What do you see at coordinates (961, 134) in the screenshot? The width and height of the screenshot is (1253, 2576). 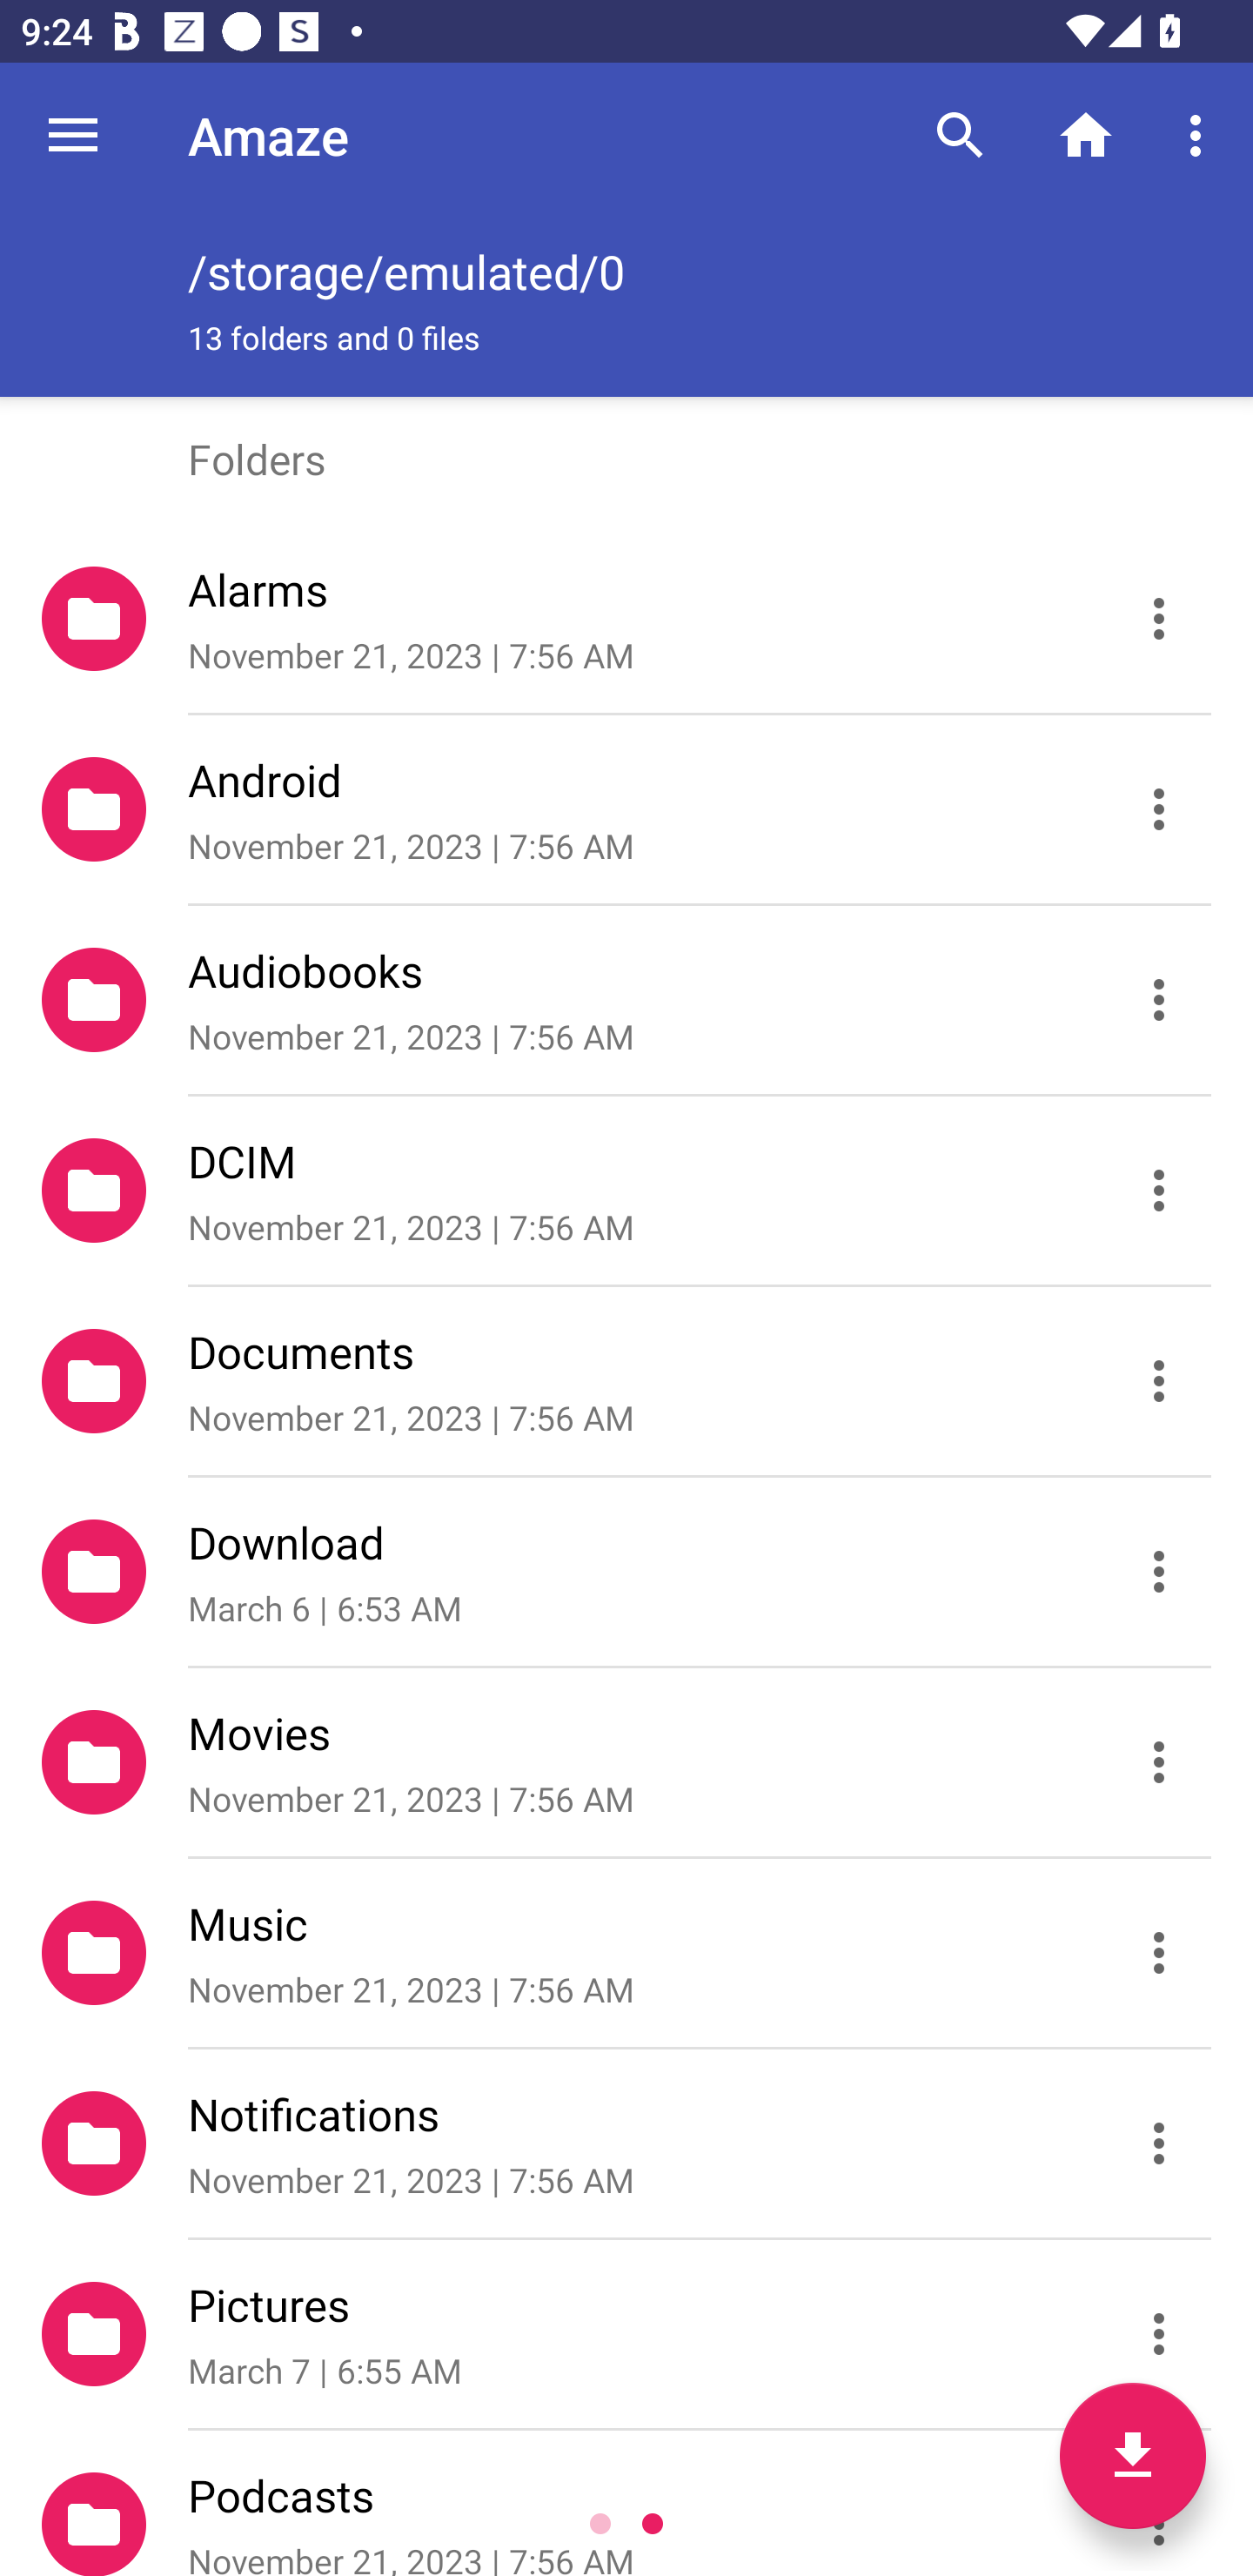 I see `Search` at bounding box center [961, 134].